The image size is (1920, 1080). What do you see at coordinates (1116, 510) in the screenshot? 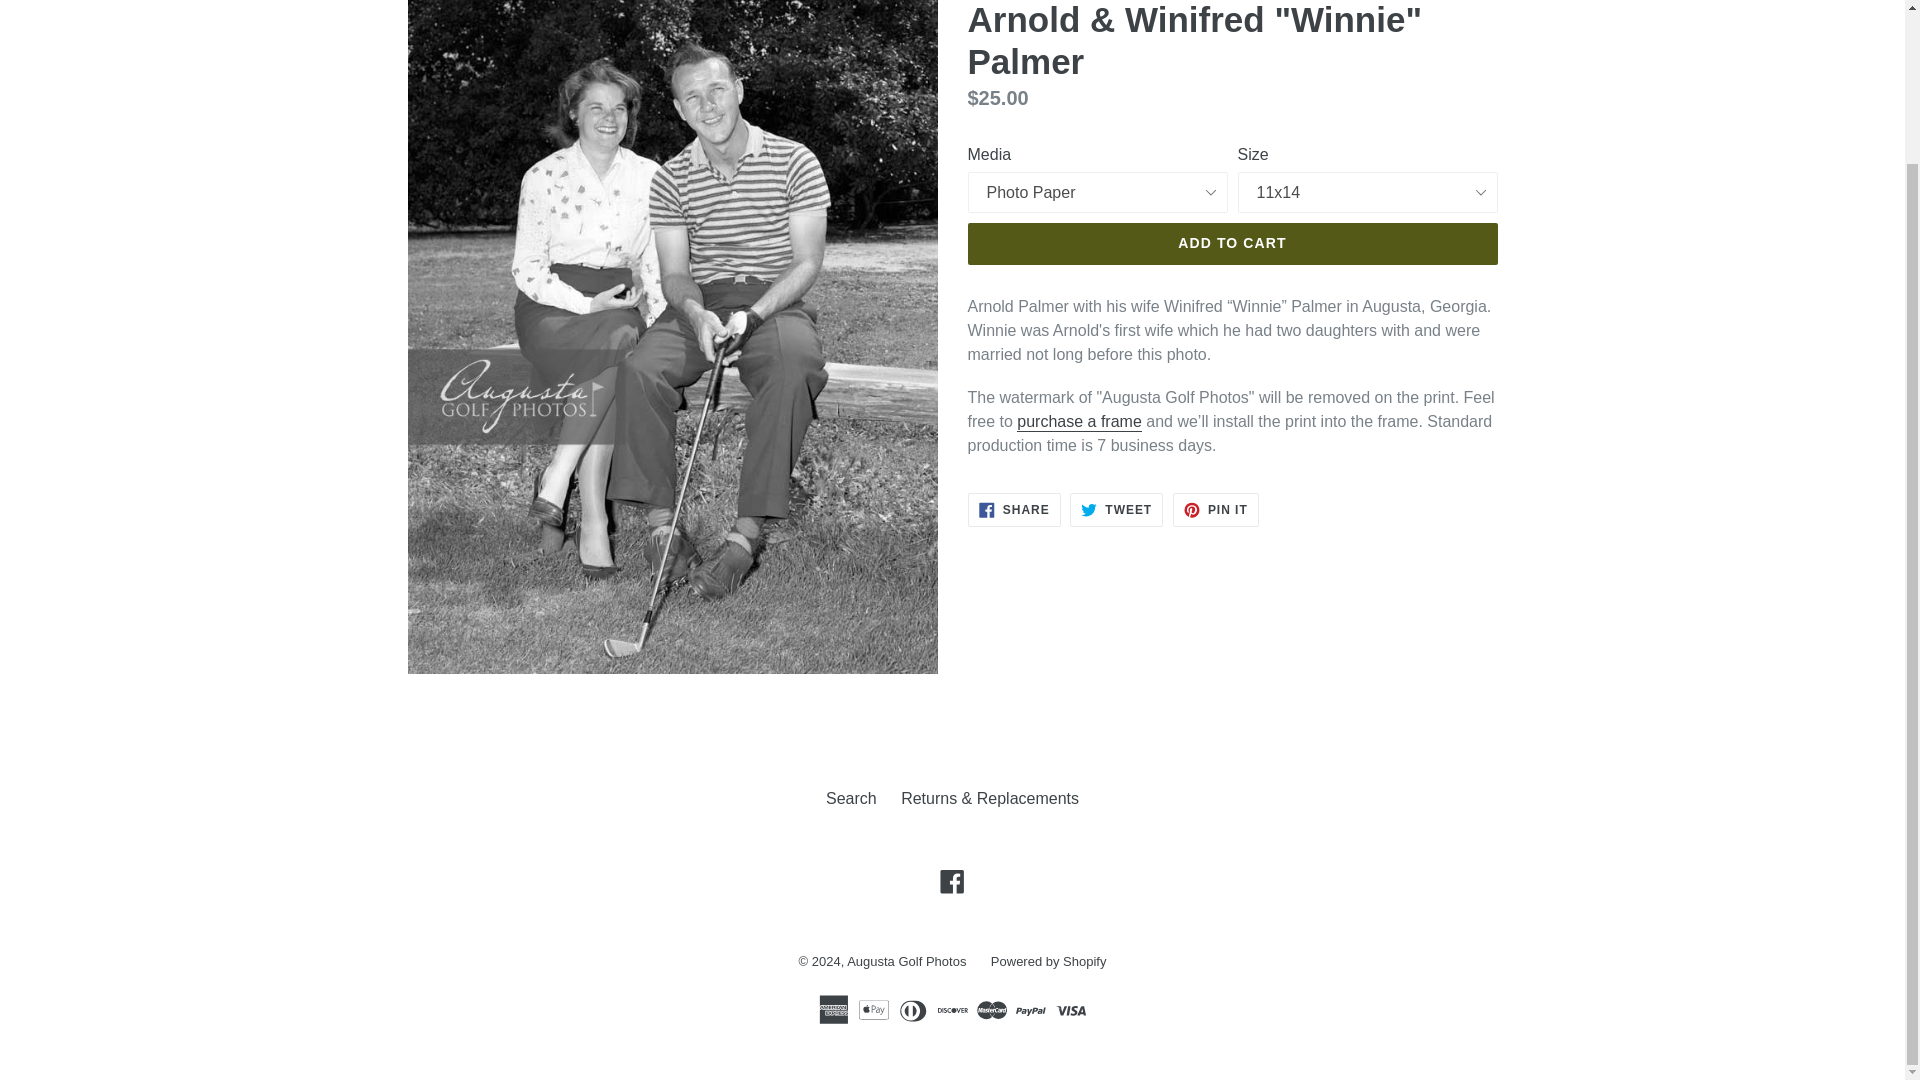
I see `Augusta Golf Photos` at bounding box center [1116, 510].